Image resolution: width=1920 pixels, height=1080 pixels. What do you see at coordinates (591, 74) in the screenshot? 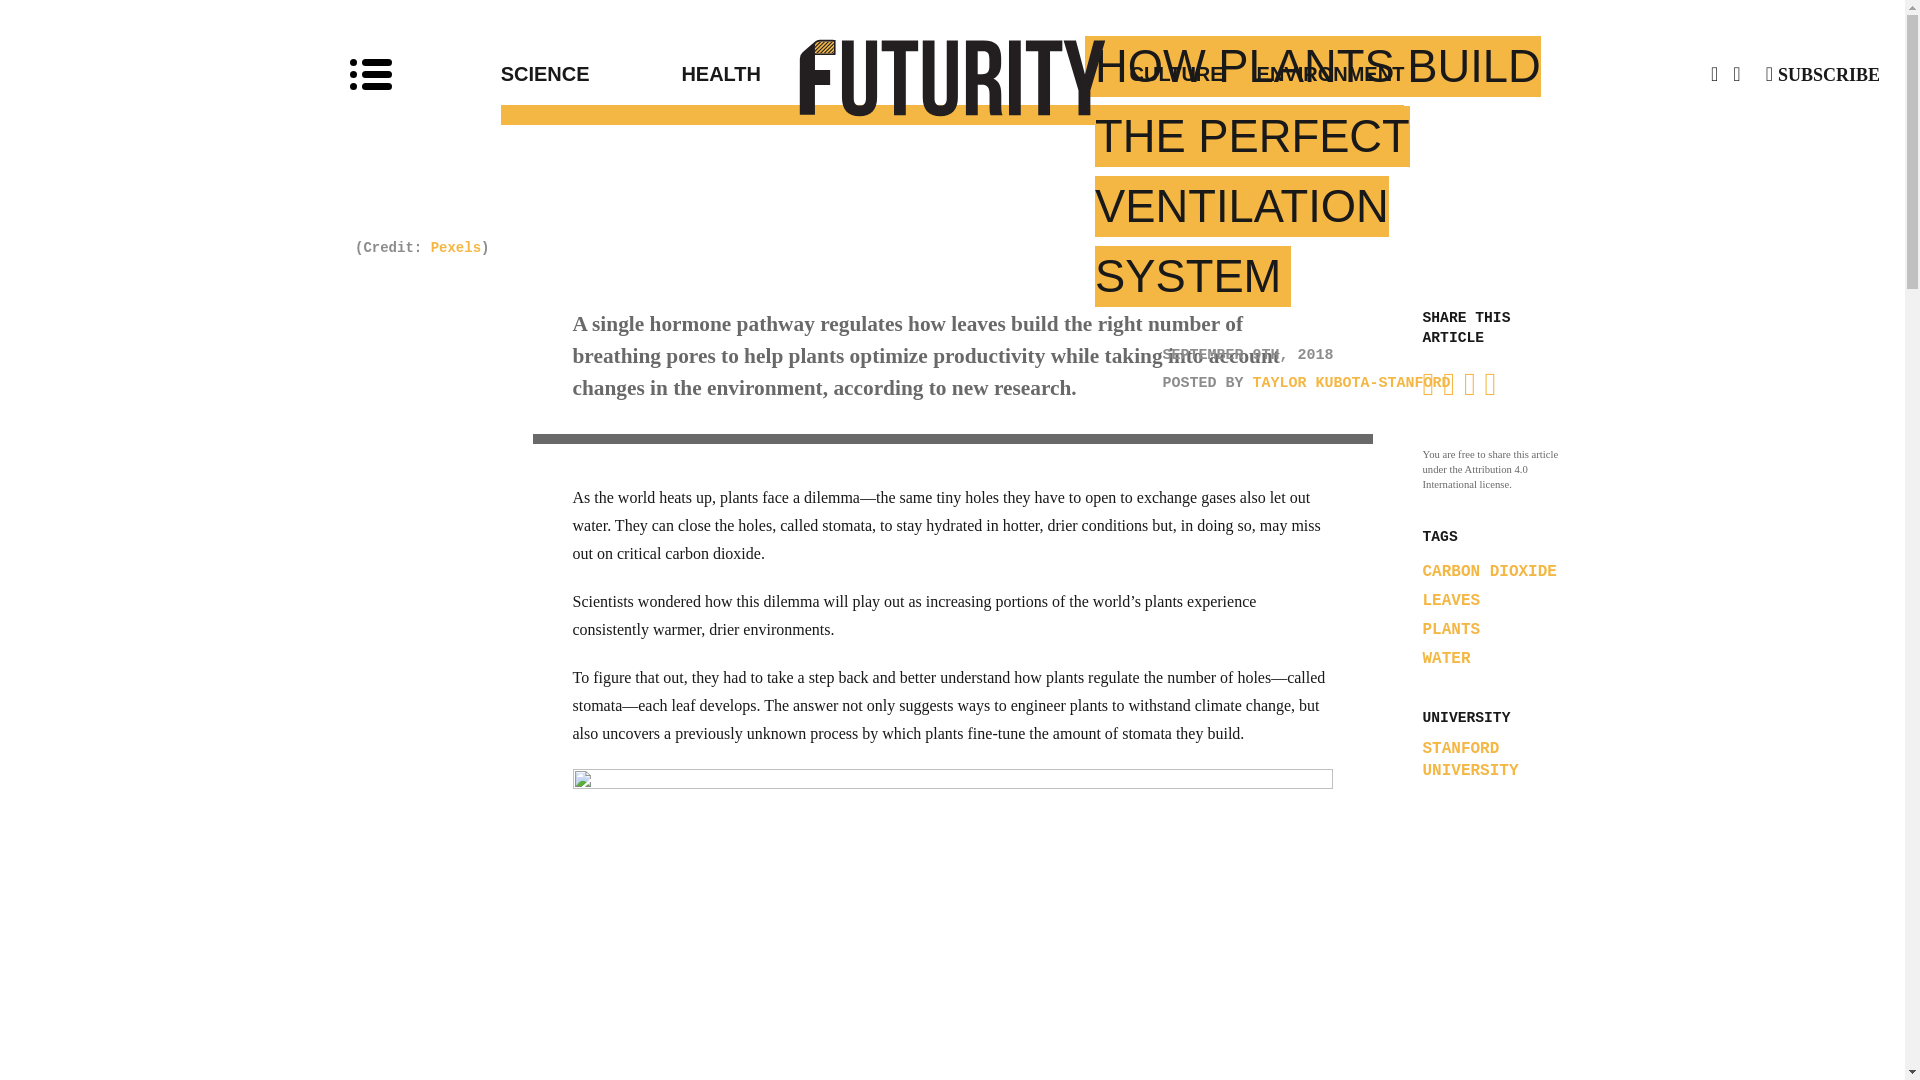
I see `SCIENCE` at bounding box center [591, 74].